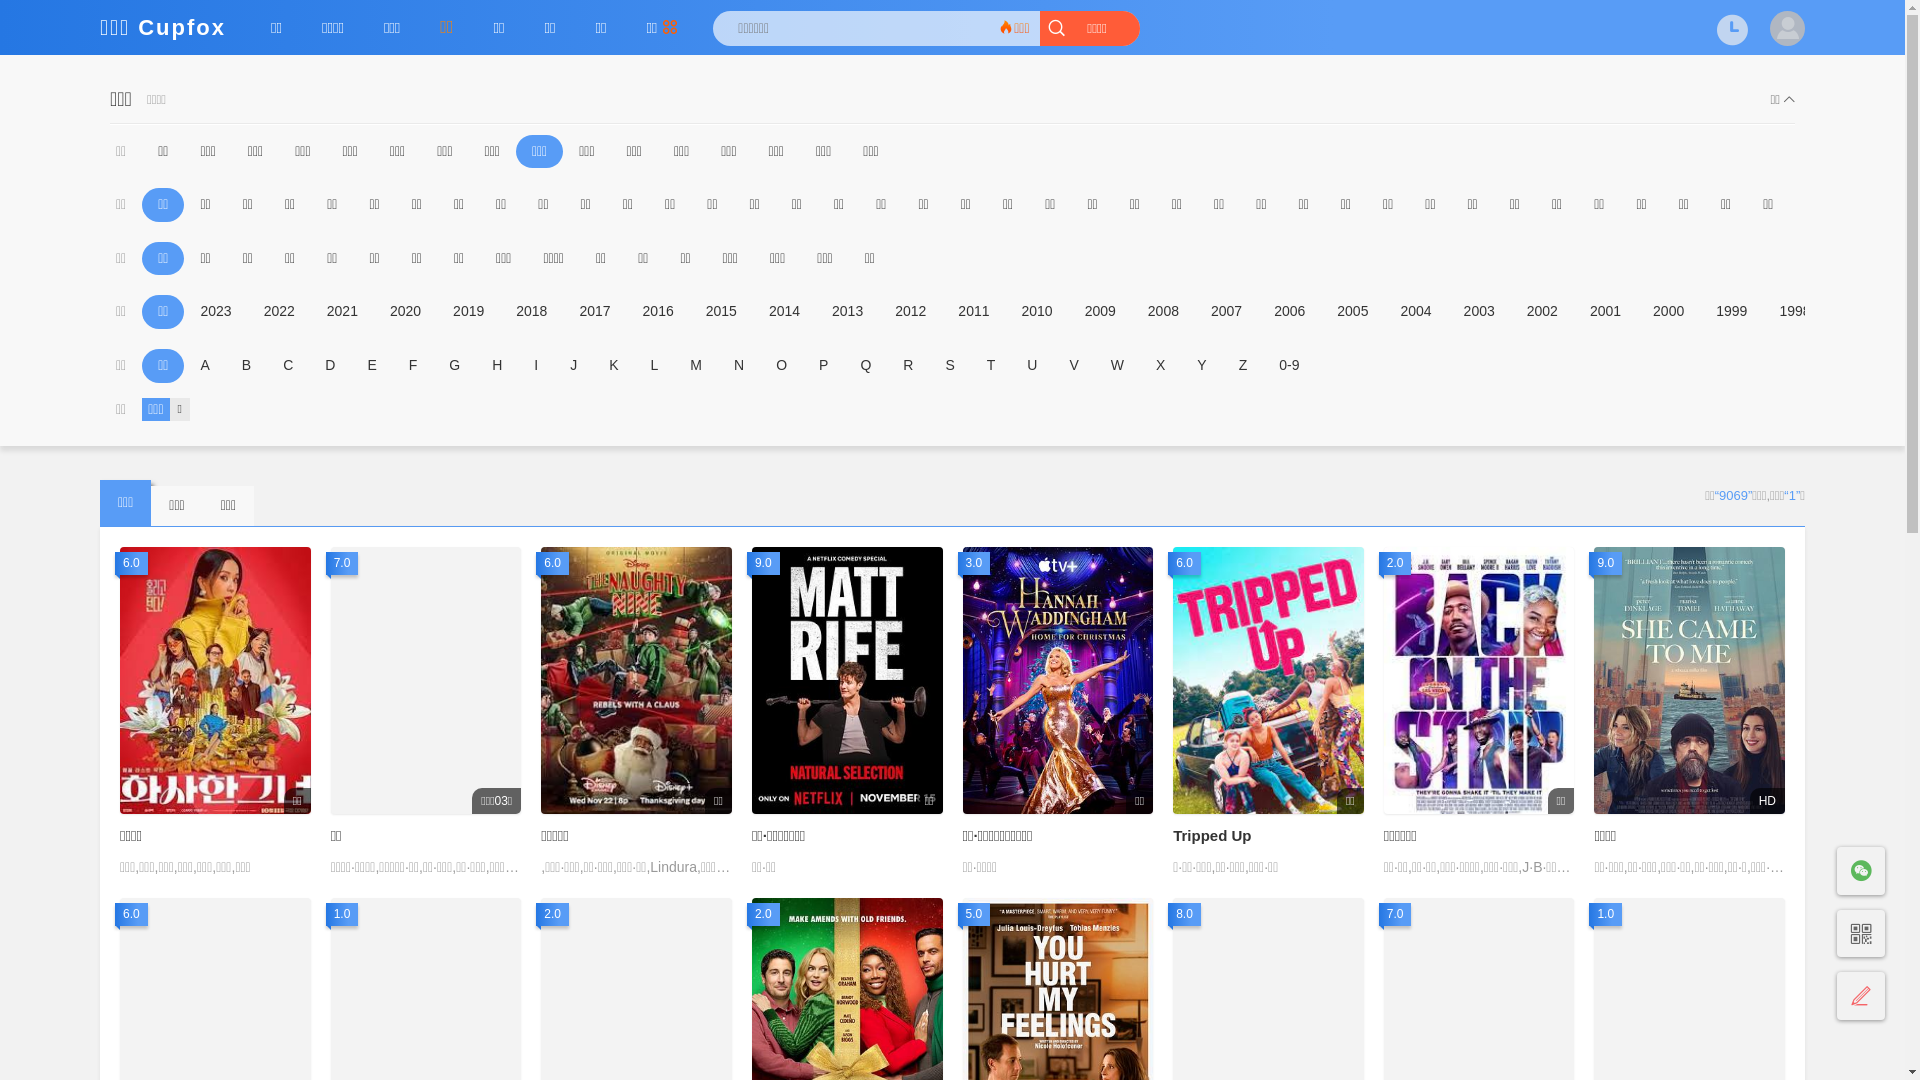  Describe the element at coordinates (532, 312) in the screenshot. I see `2018` at that location.